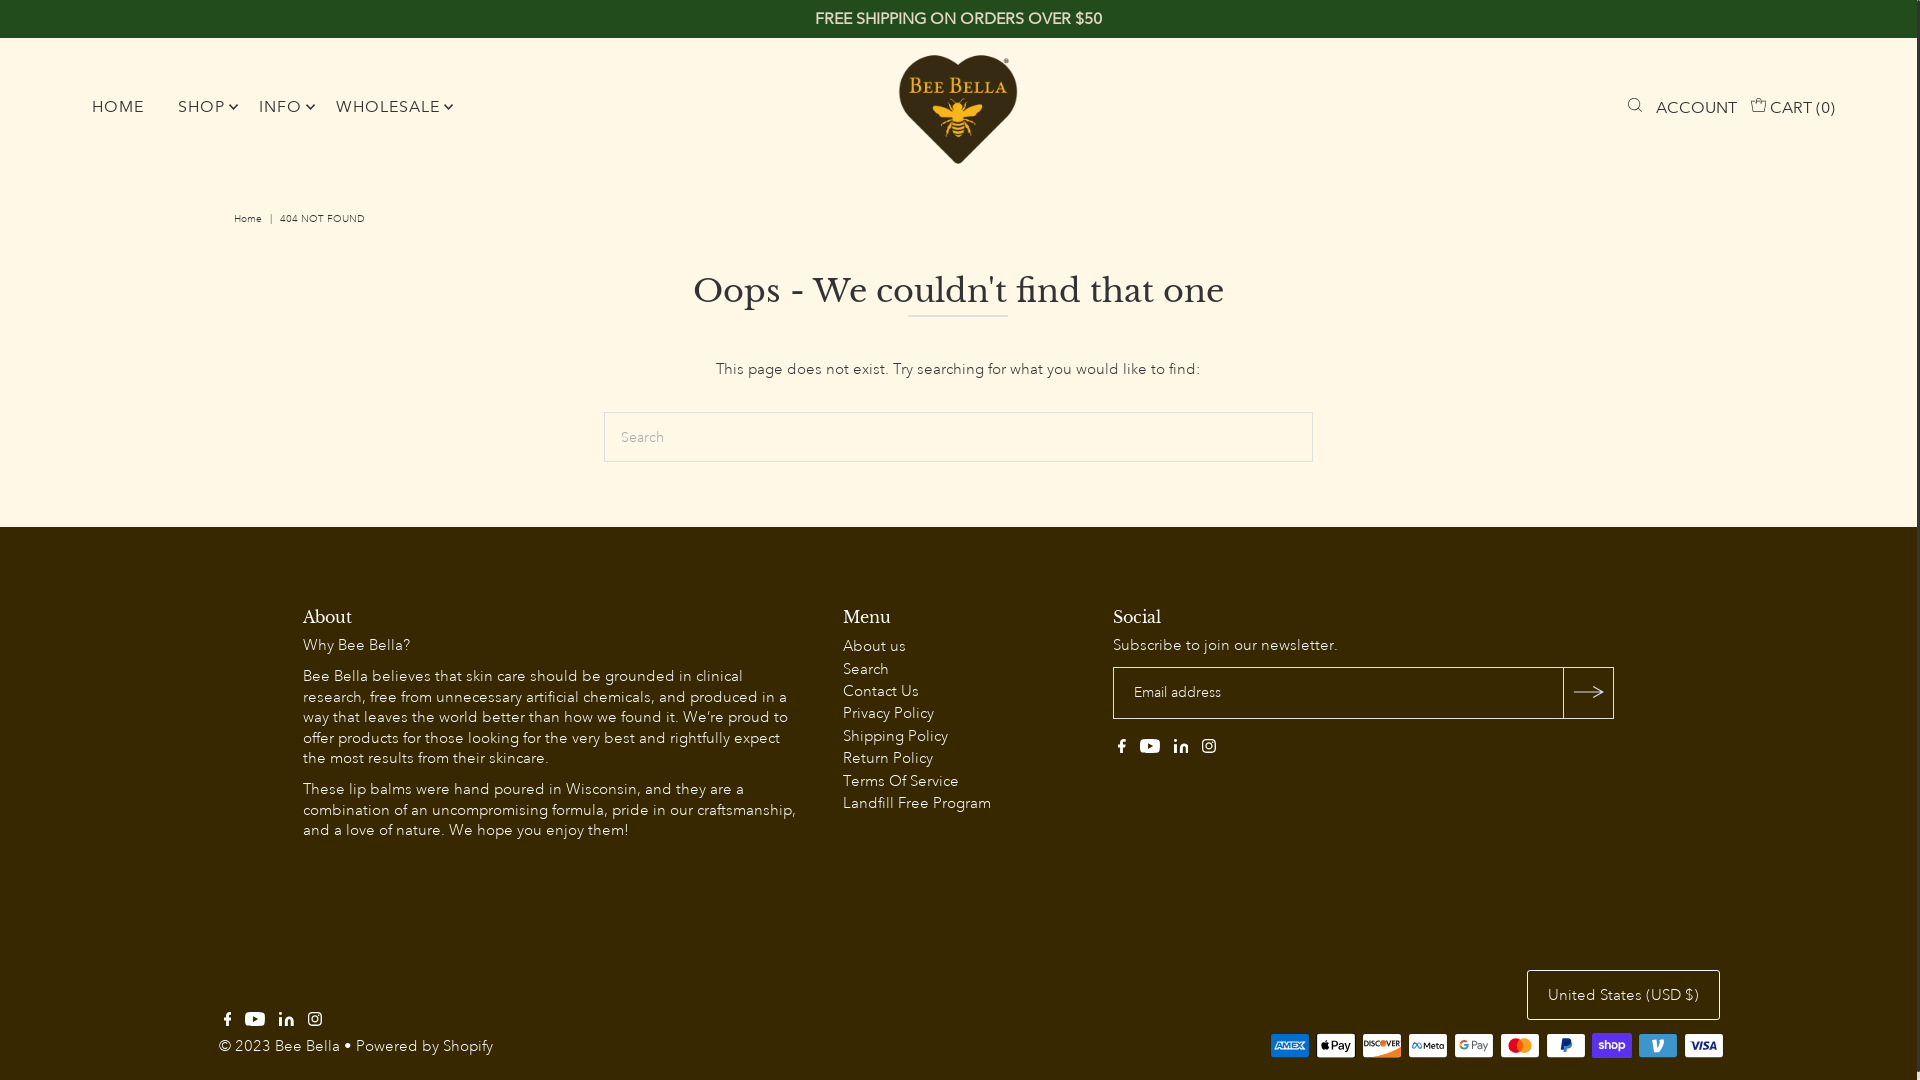 The image size is (1920, 1080). Describe the element at coordinates (881, 692) in the screenshot. I see `Contact Us` at that location.